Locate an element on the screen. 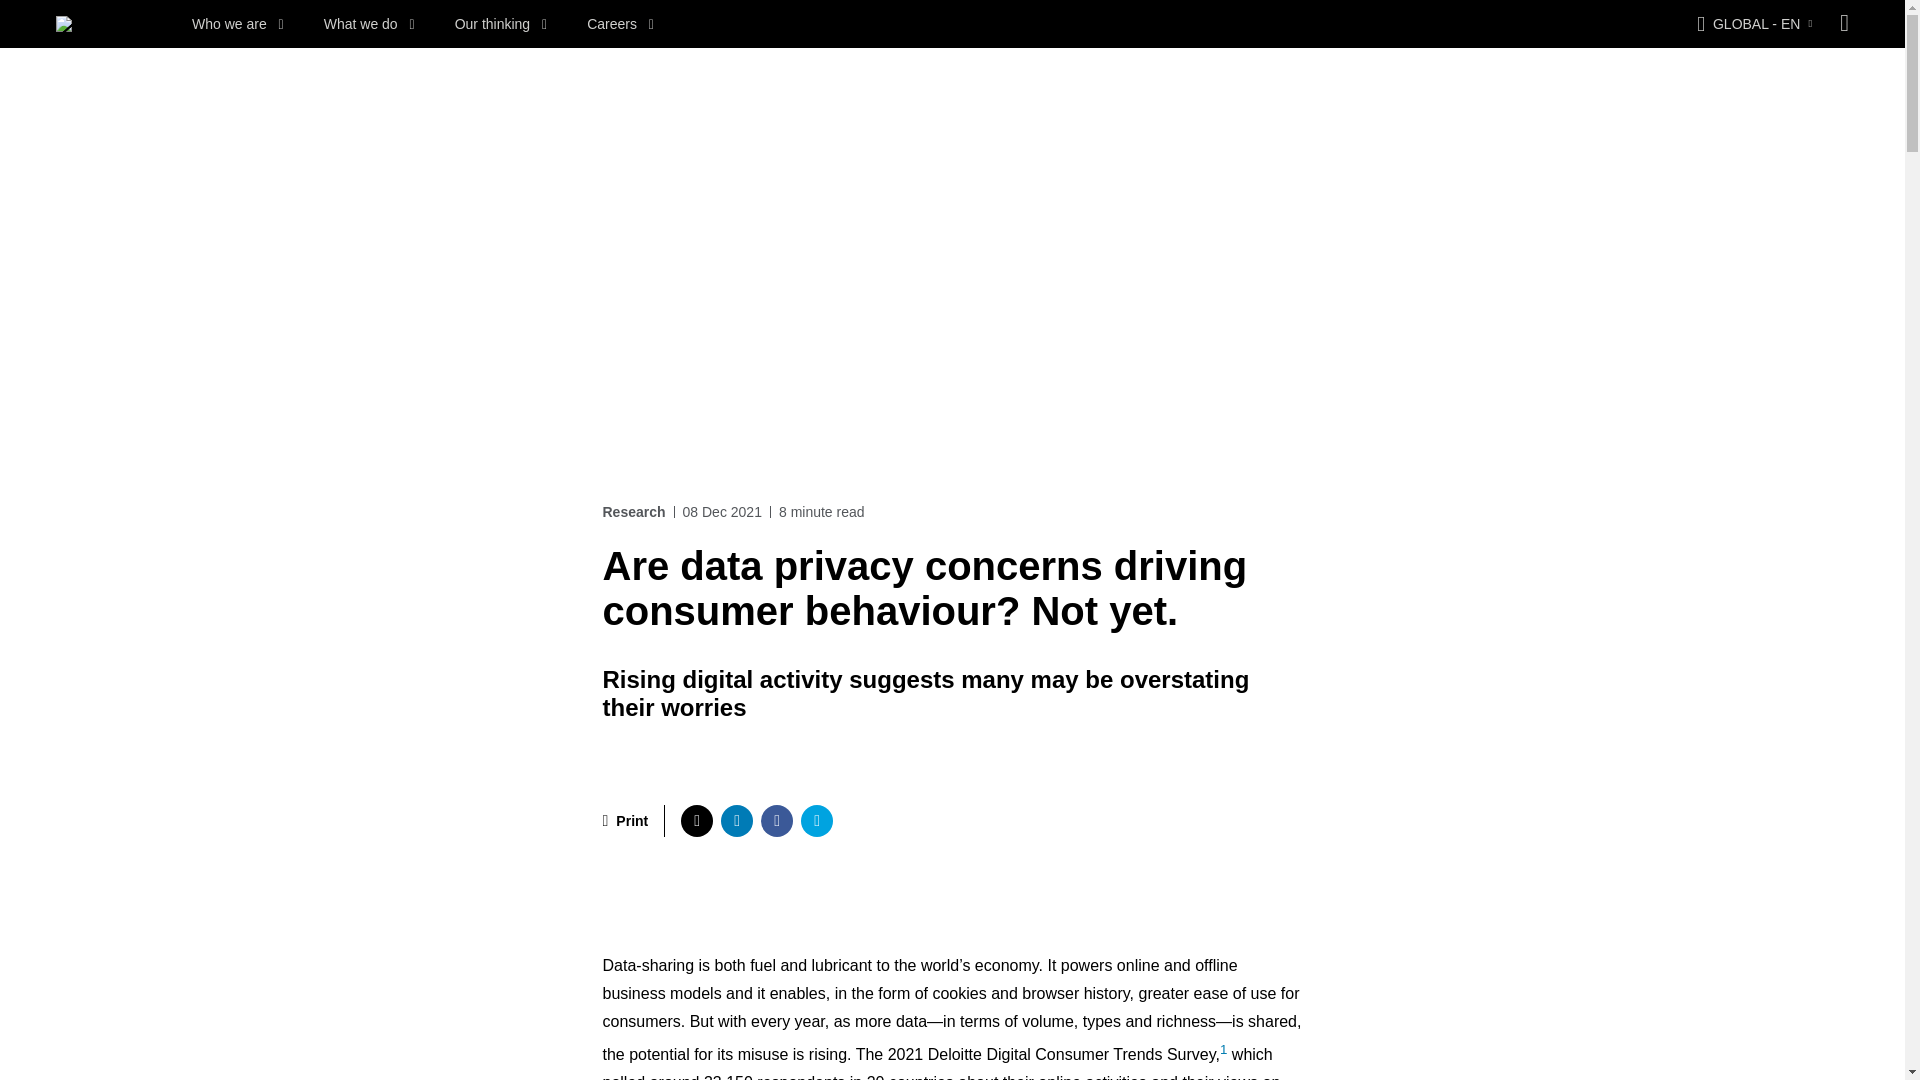 This screenshot has height=1080, width=1920. Careers is located at coordinates (620, 24).